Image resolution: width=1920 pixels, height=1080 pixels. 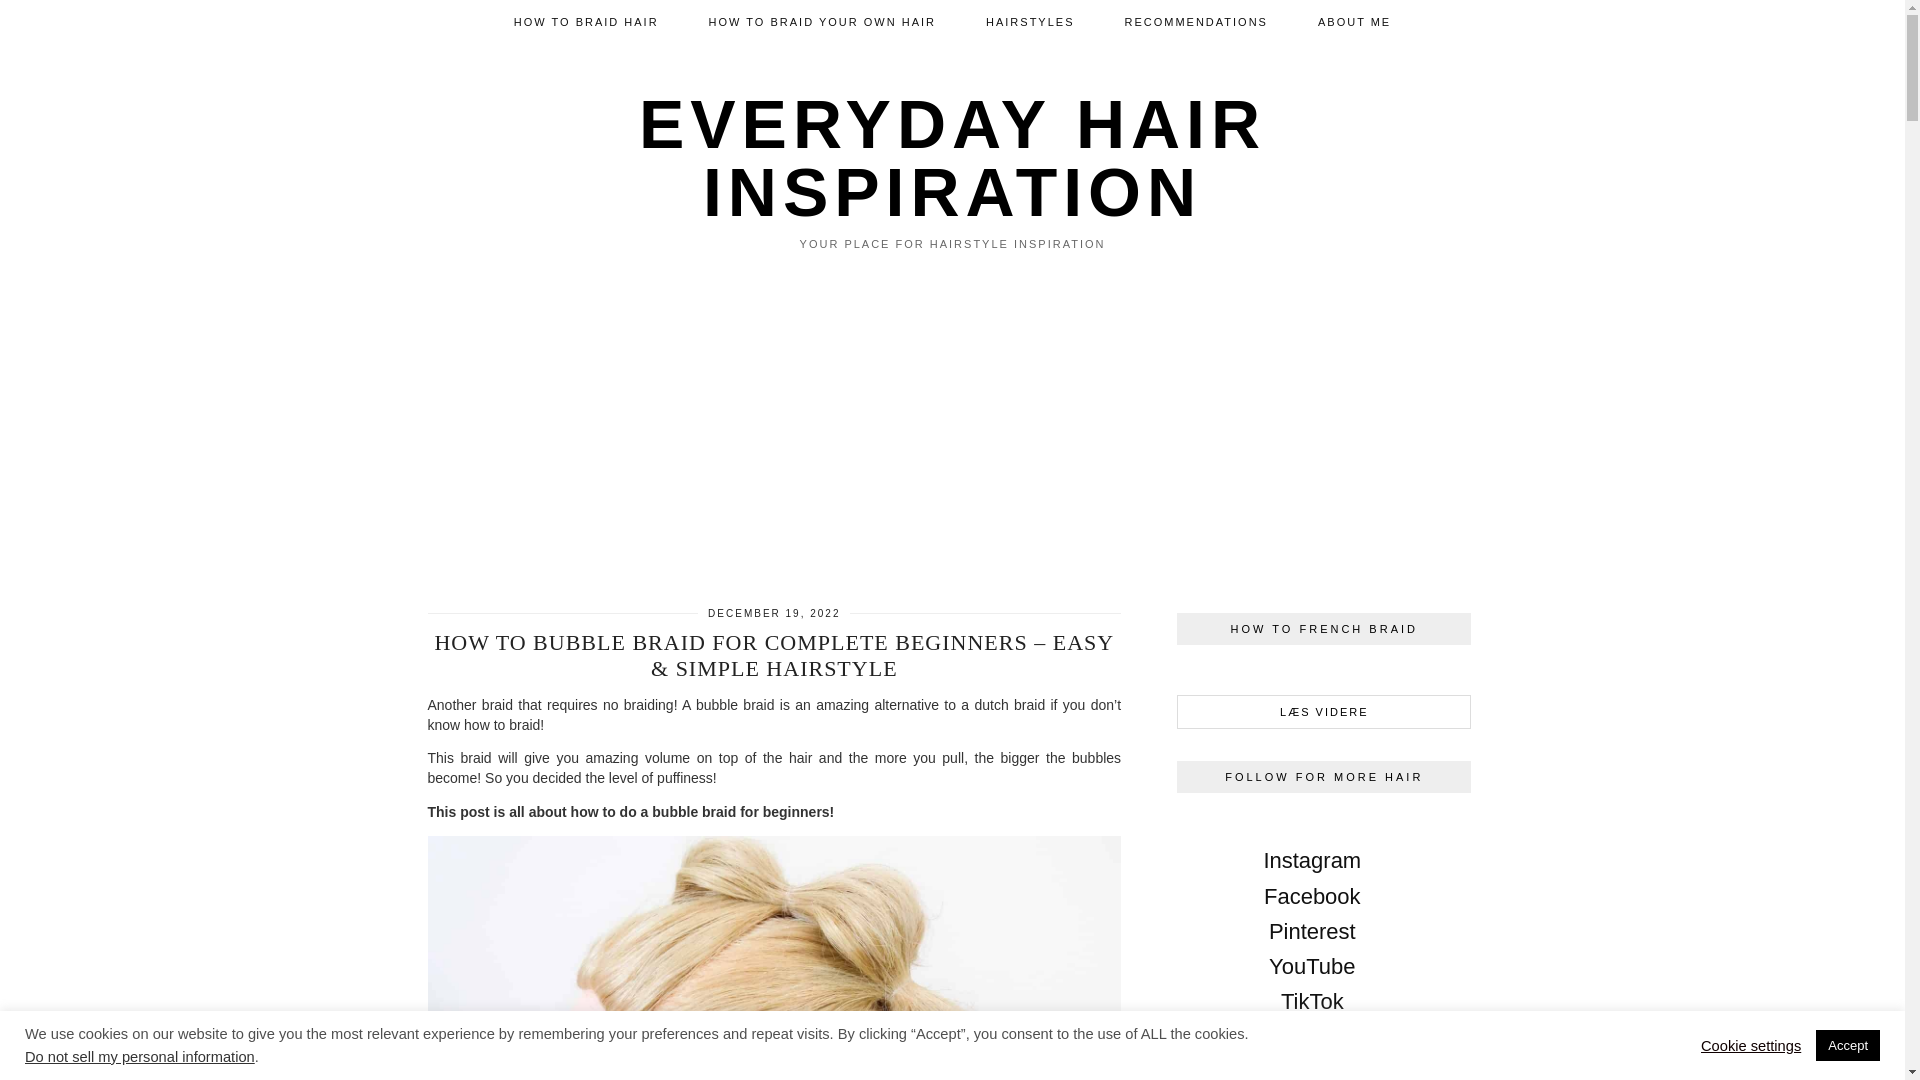 What do you see at coordinates (952, 158) in the screenshot?
I see `Everyday Hair inspiration` at bounding box center [952, 158].